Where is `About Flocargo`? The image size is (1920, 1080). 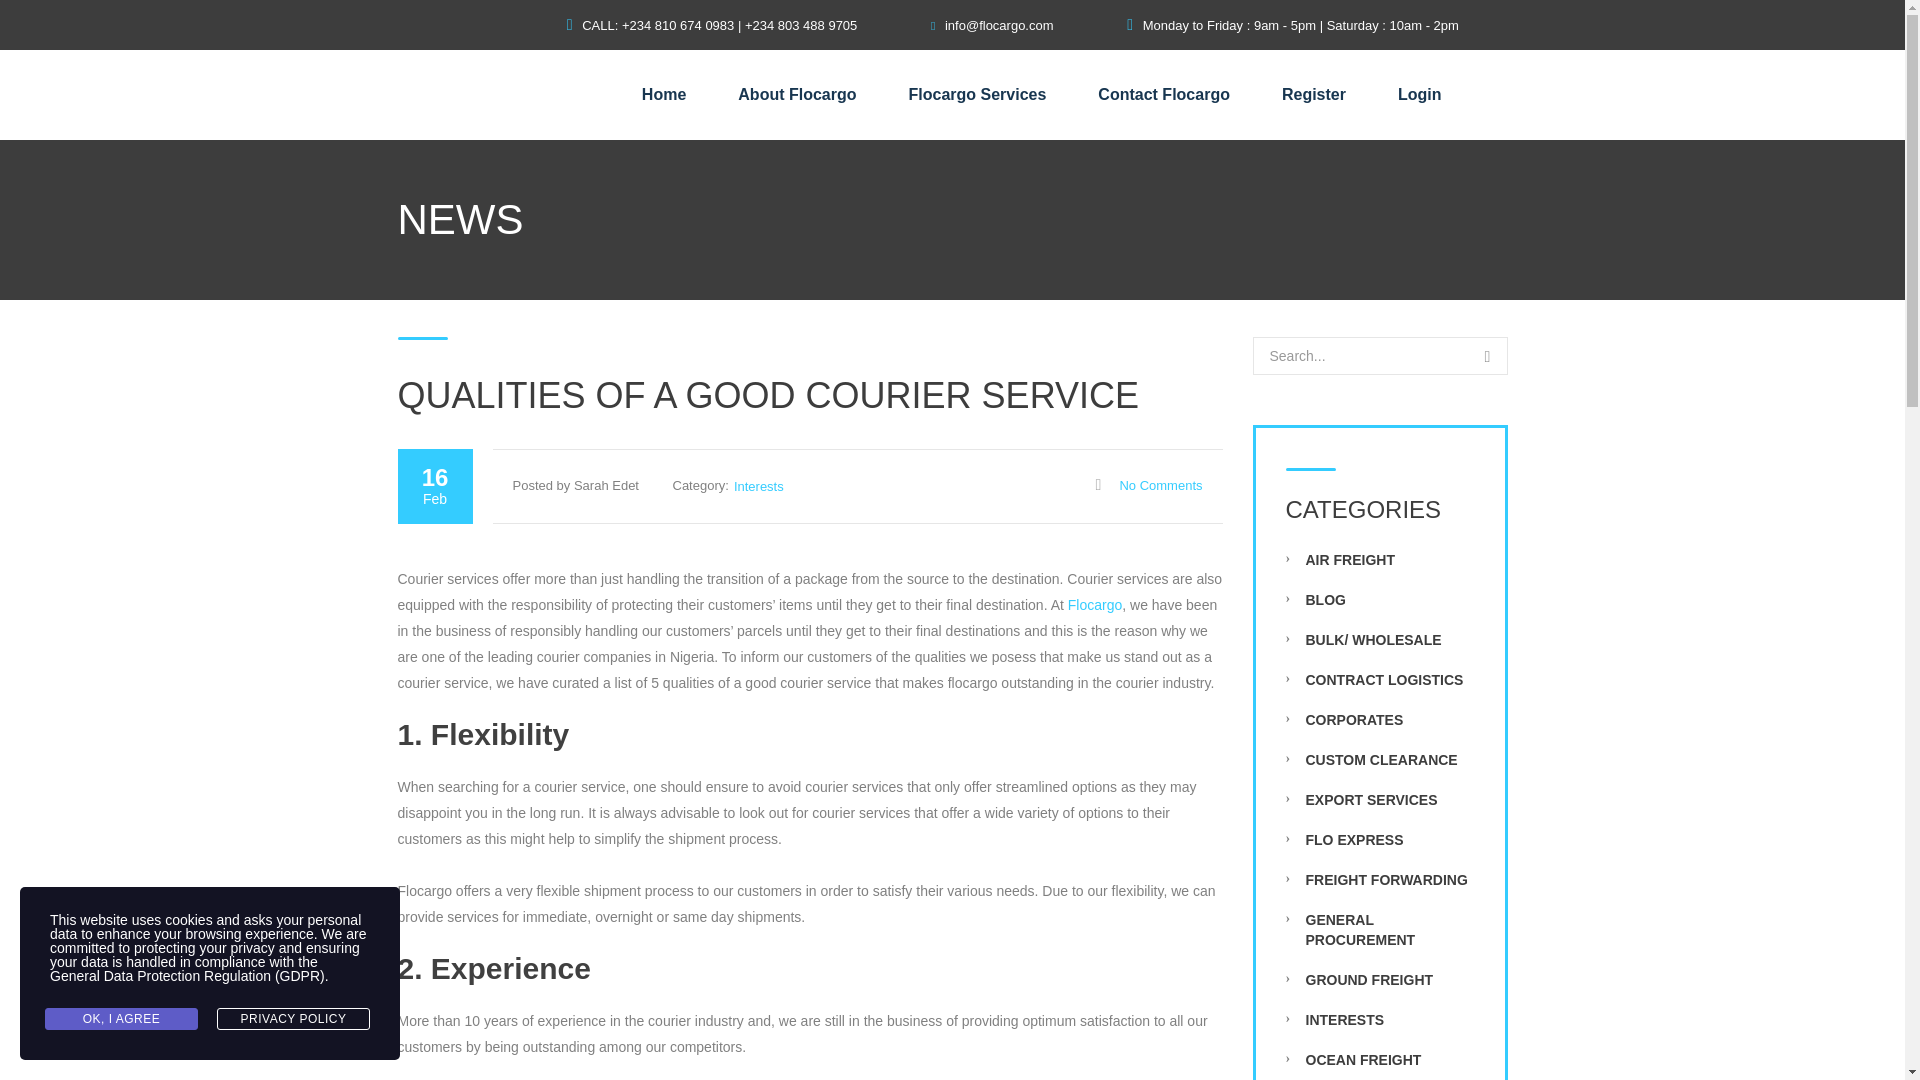
About Flocargo is located at coordinates (796, 94).